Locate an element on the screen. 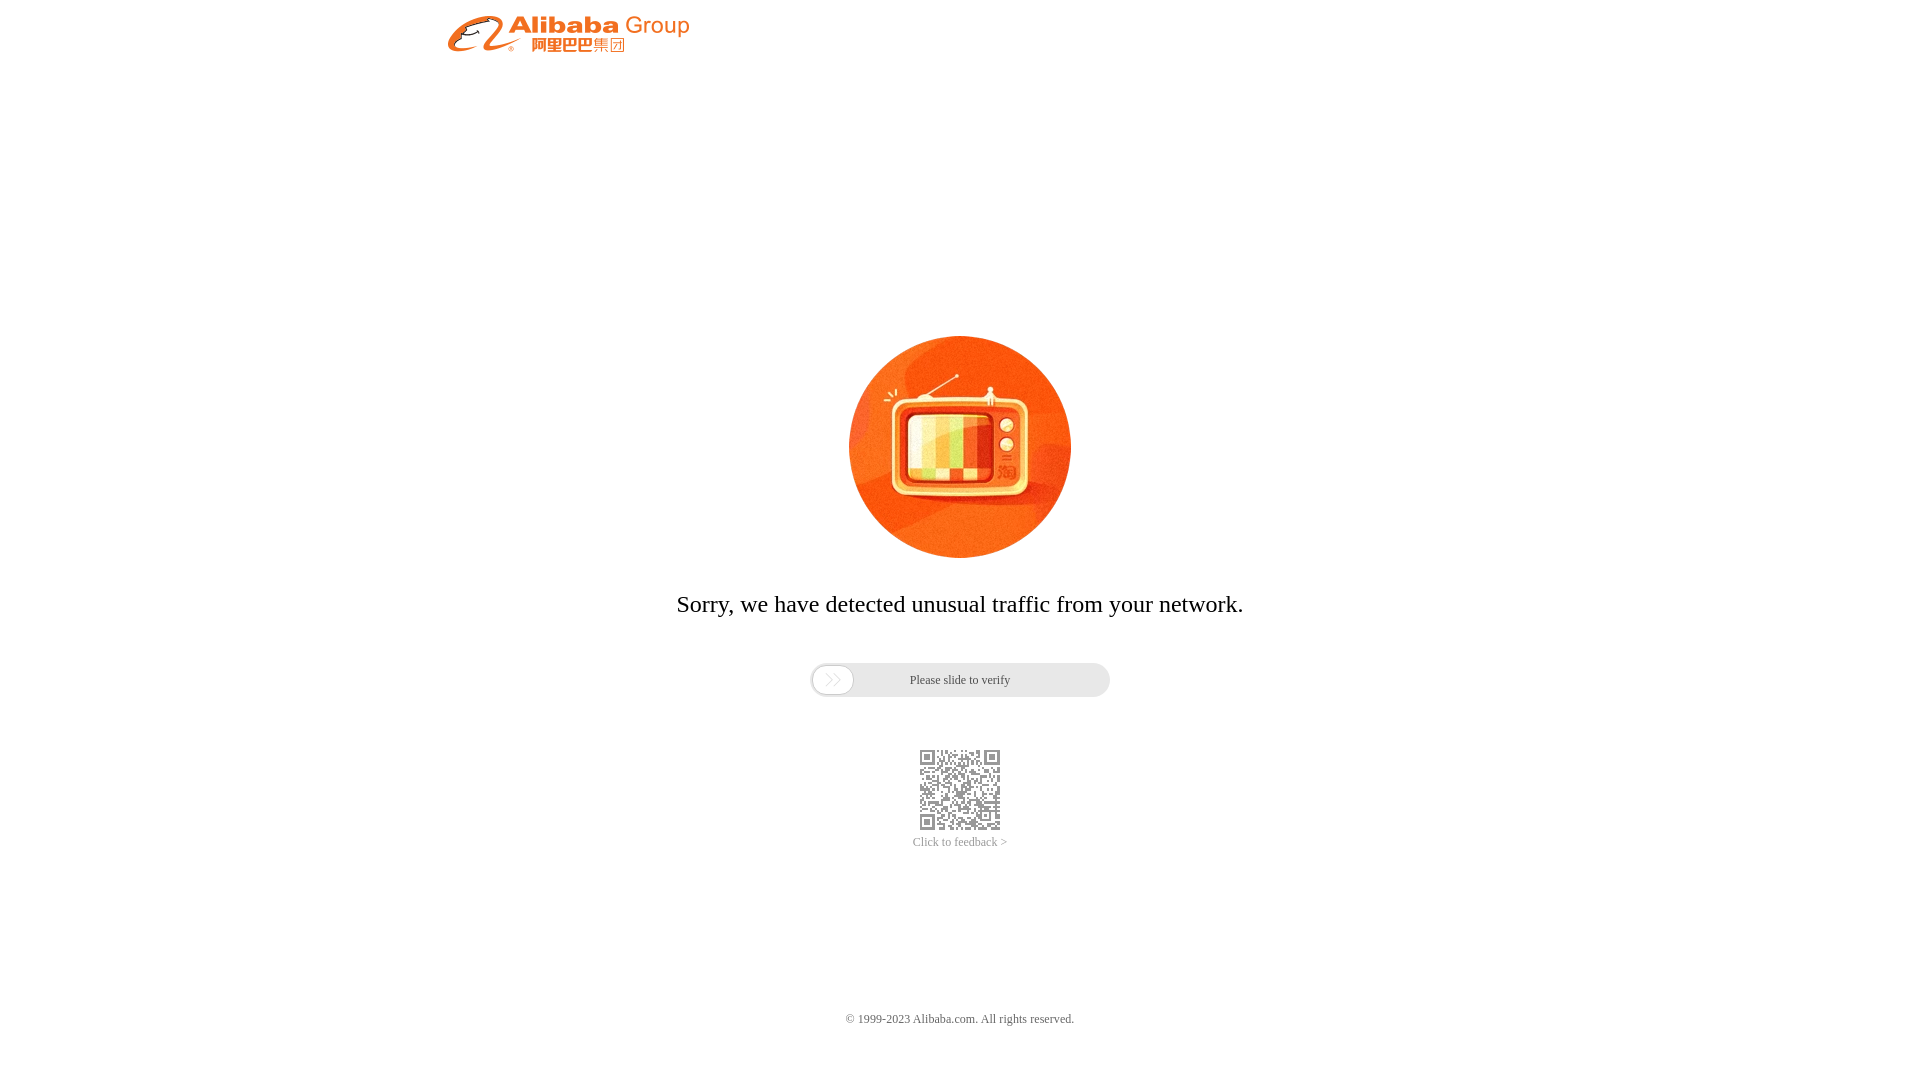 This screenshot has height=1080, width=1920. Click to feedback > is located at coordinates (960, 842).